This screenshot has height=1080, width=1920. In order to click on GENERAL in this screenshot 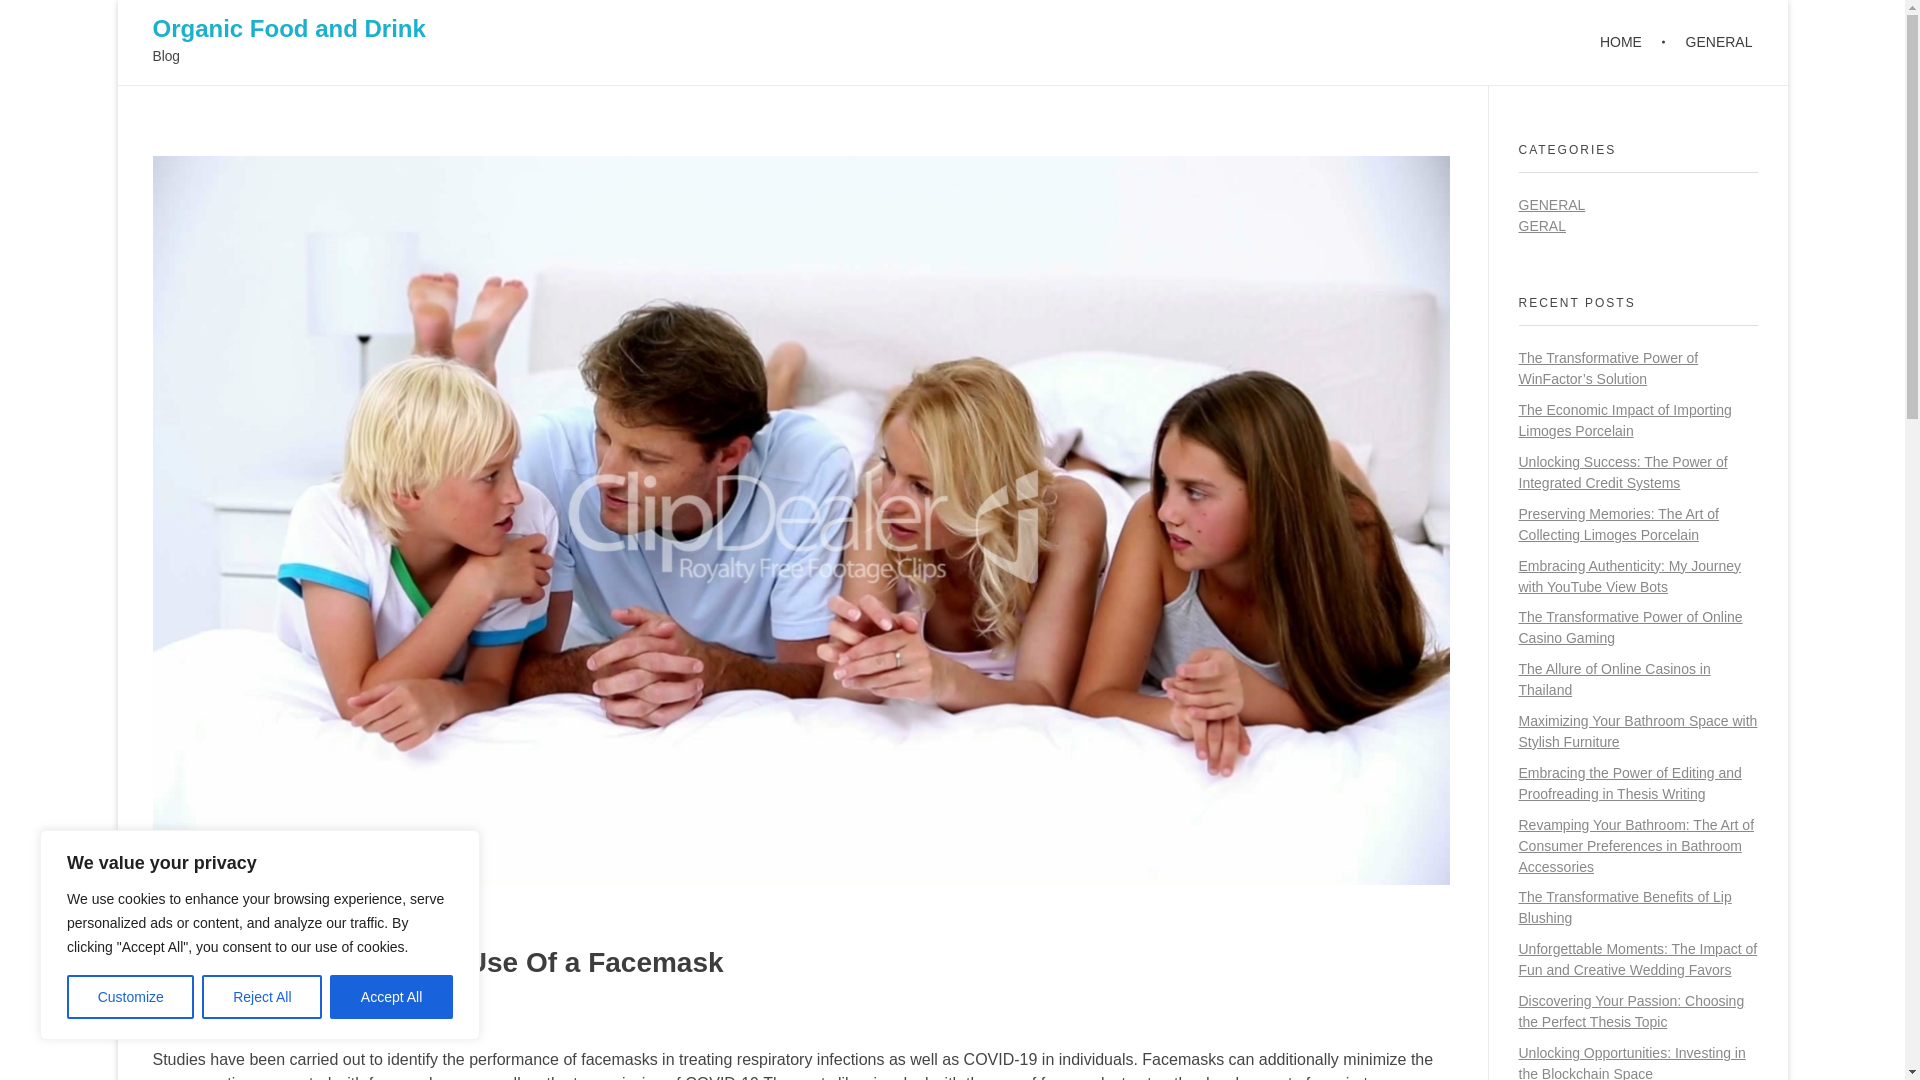, I will do `click(1708, 42)`.